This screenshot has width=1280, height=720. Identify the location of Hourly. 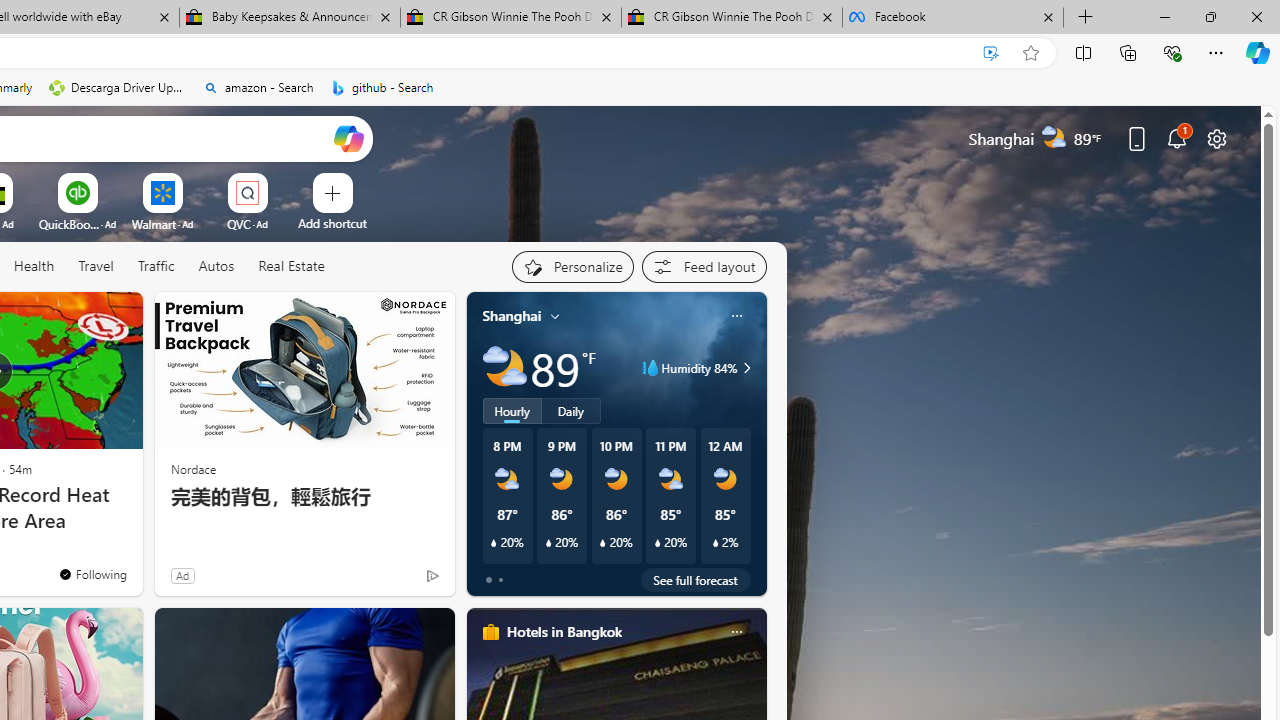
(512, 411).